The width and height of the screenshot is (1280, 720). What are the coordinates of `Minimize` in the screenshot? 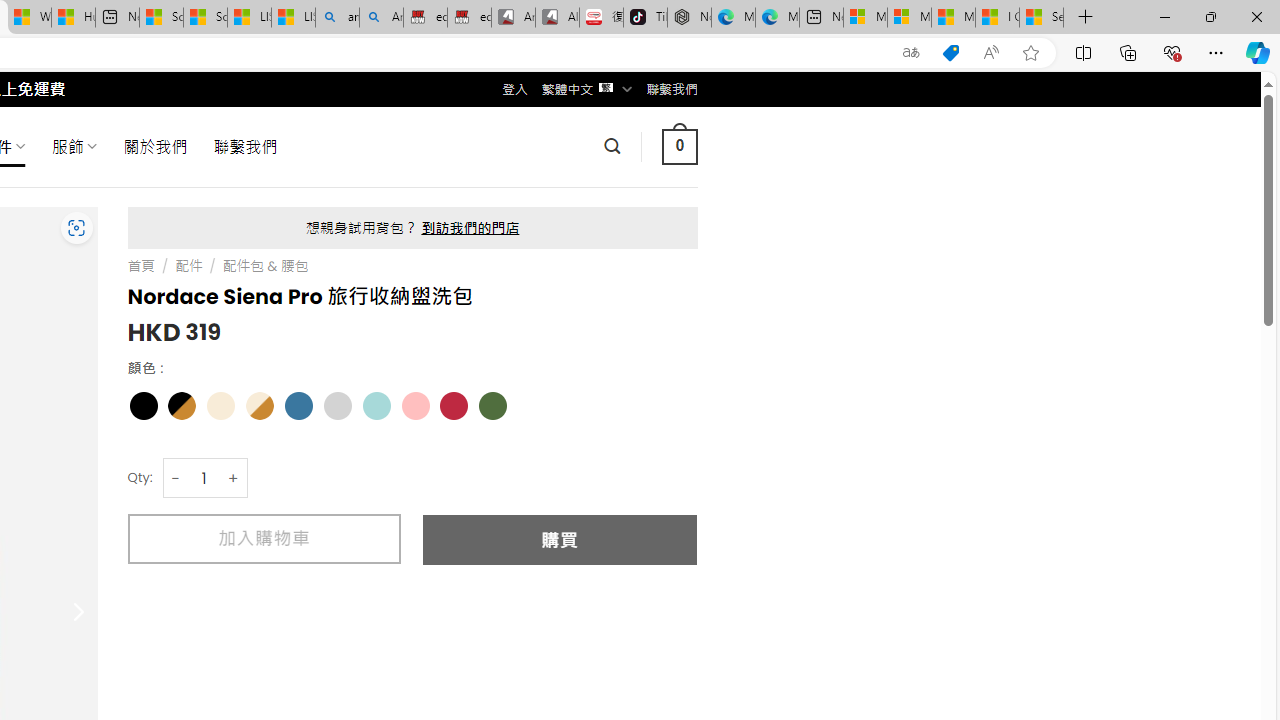 It's located at (1164, 16).